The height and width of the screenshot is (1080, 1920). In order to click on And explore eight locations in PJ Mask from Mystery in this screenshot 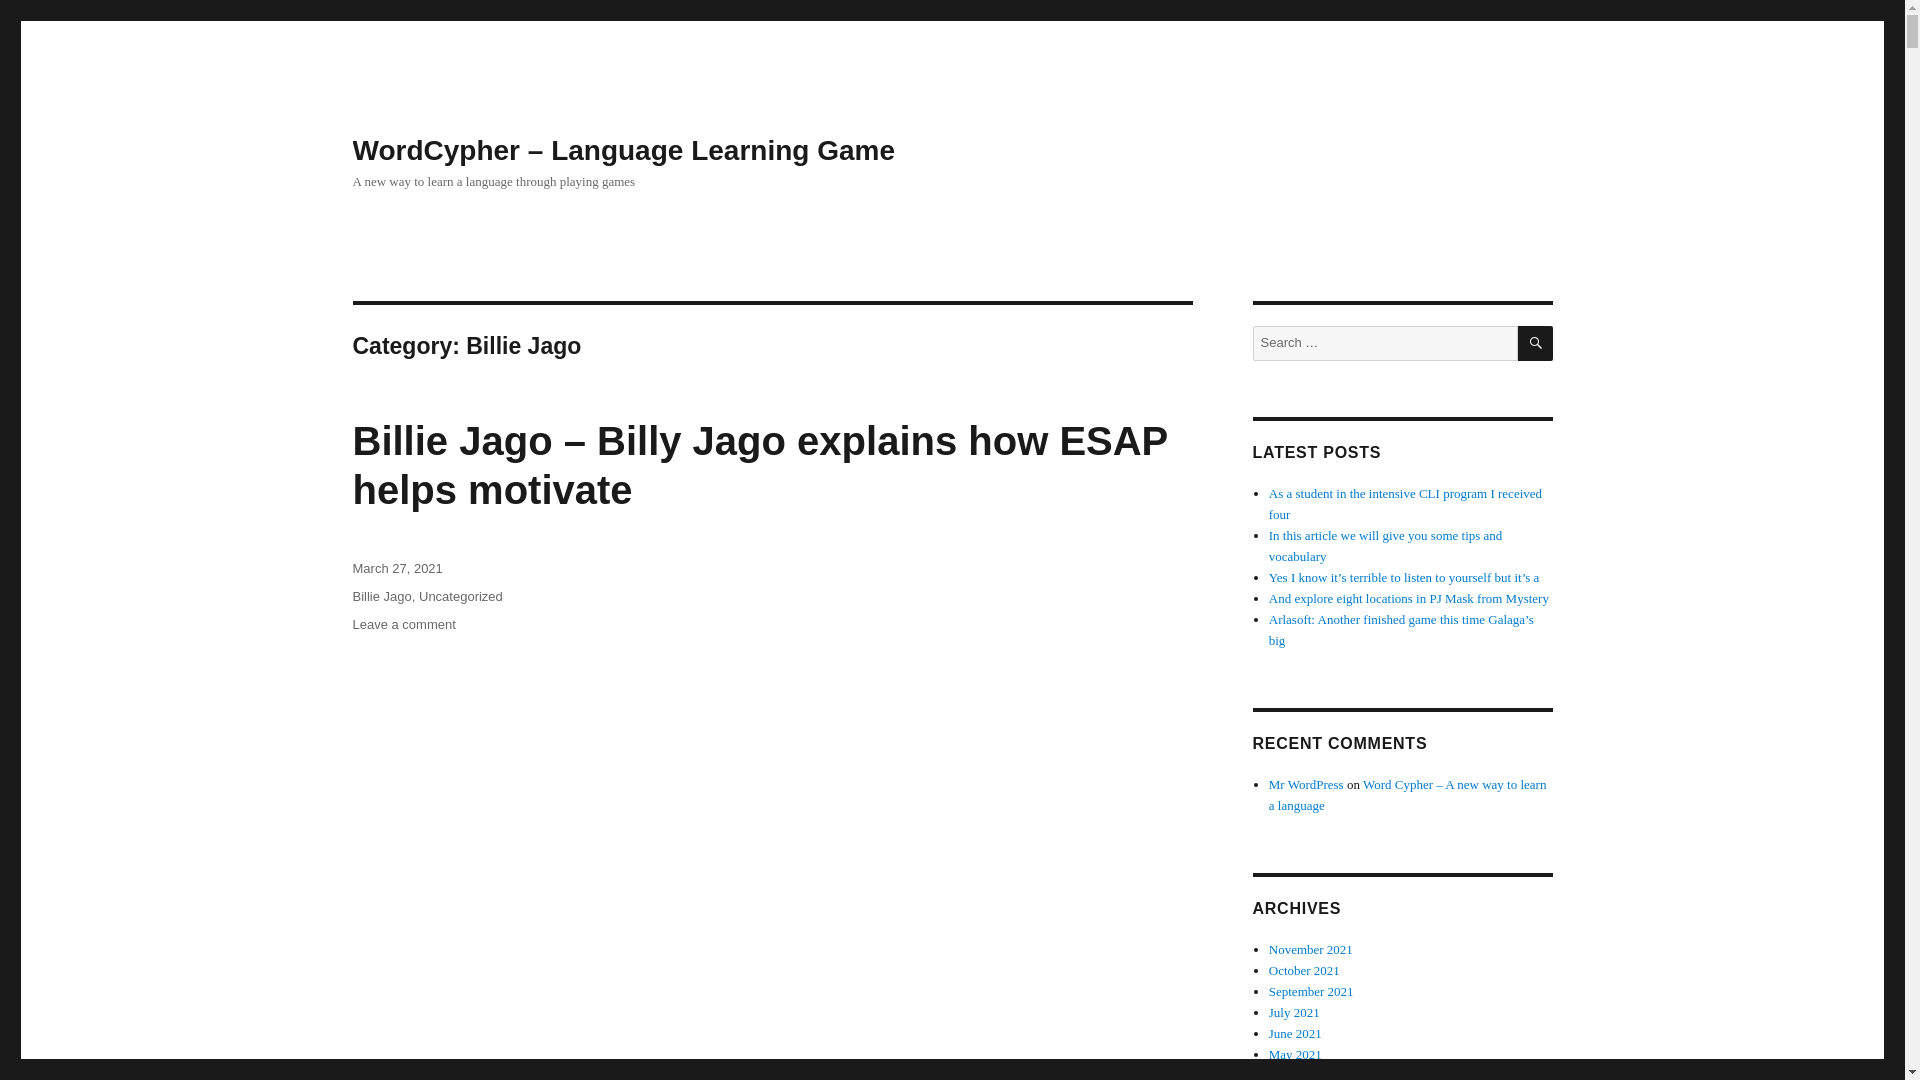, I will do `click(1409, 598)`.